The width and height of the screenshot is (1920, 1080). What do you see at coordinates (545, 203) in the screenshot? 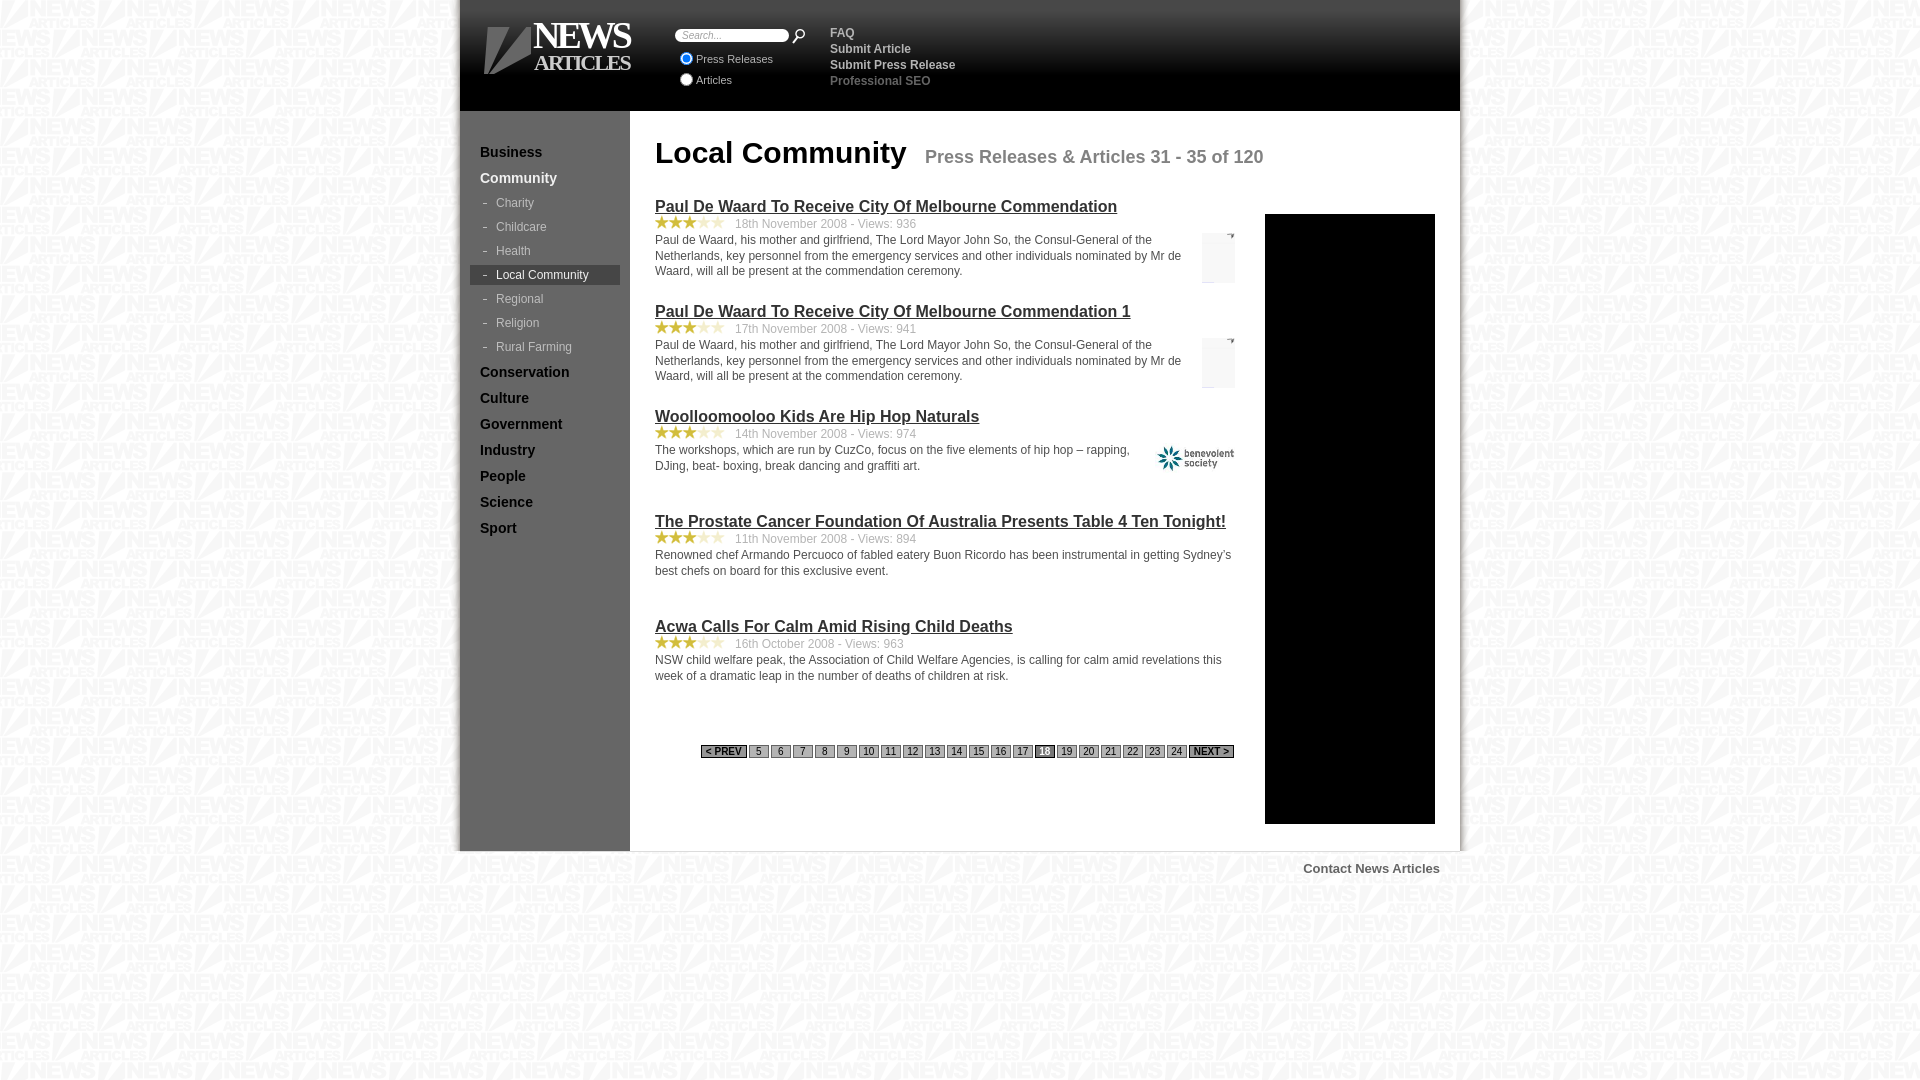
I see `Charity` at bounding box center [545, 203].